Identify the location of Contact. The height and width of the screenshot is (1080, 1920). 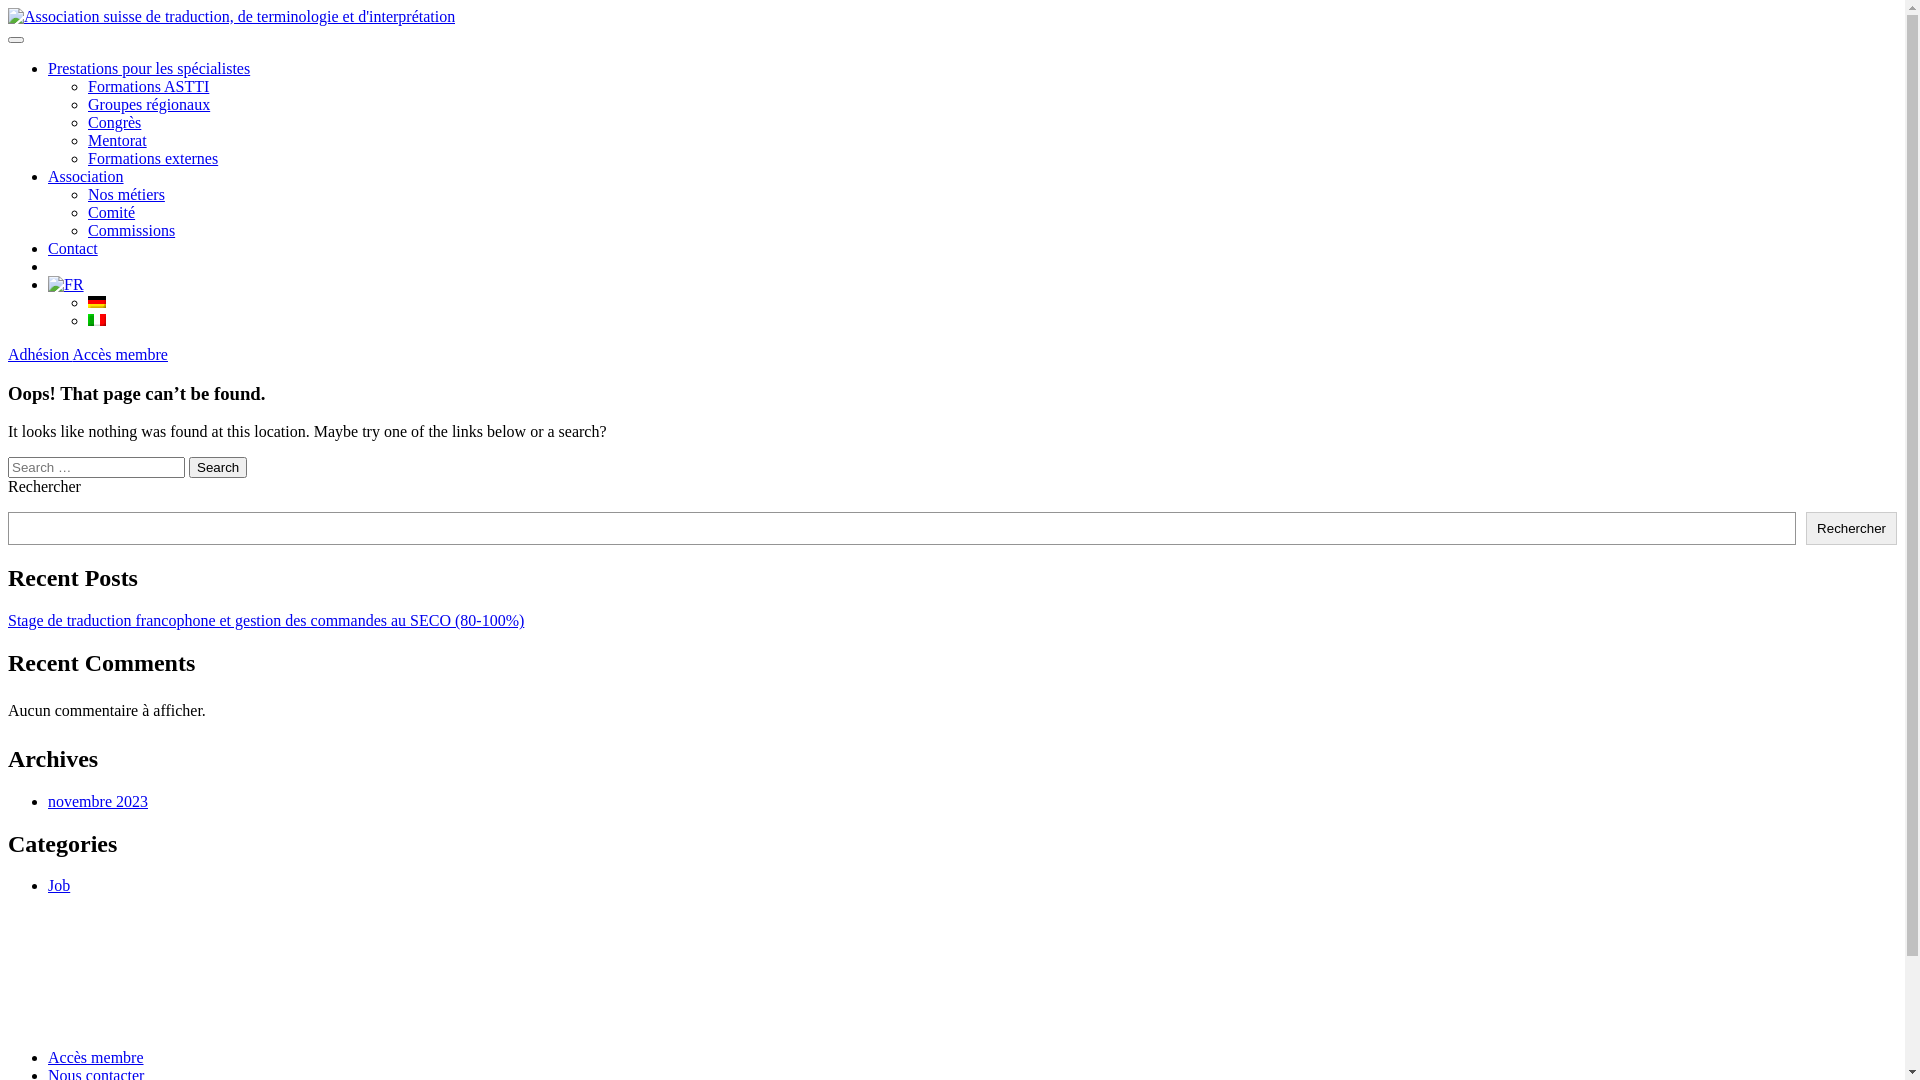
(73, 248).